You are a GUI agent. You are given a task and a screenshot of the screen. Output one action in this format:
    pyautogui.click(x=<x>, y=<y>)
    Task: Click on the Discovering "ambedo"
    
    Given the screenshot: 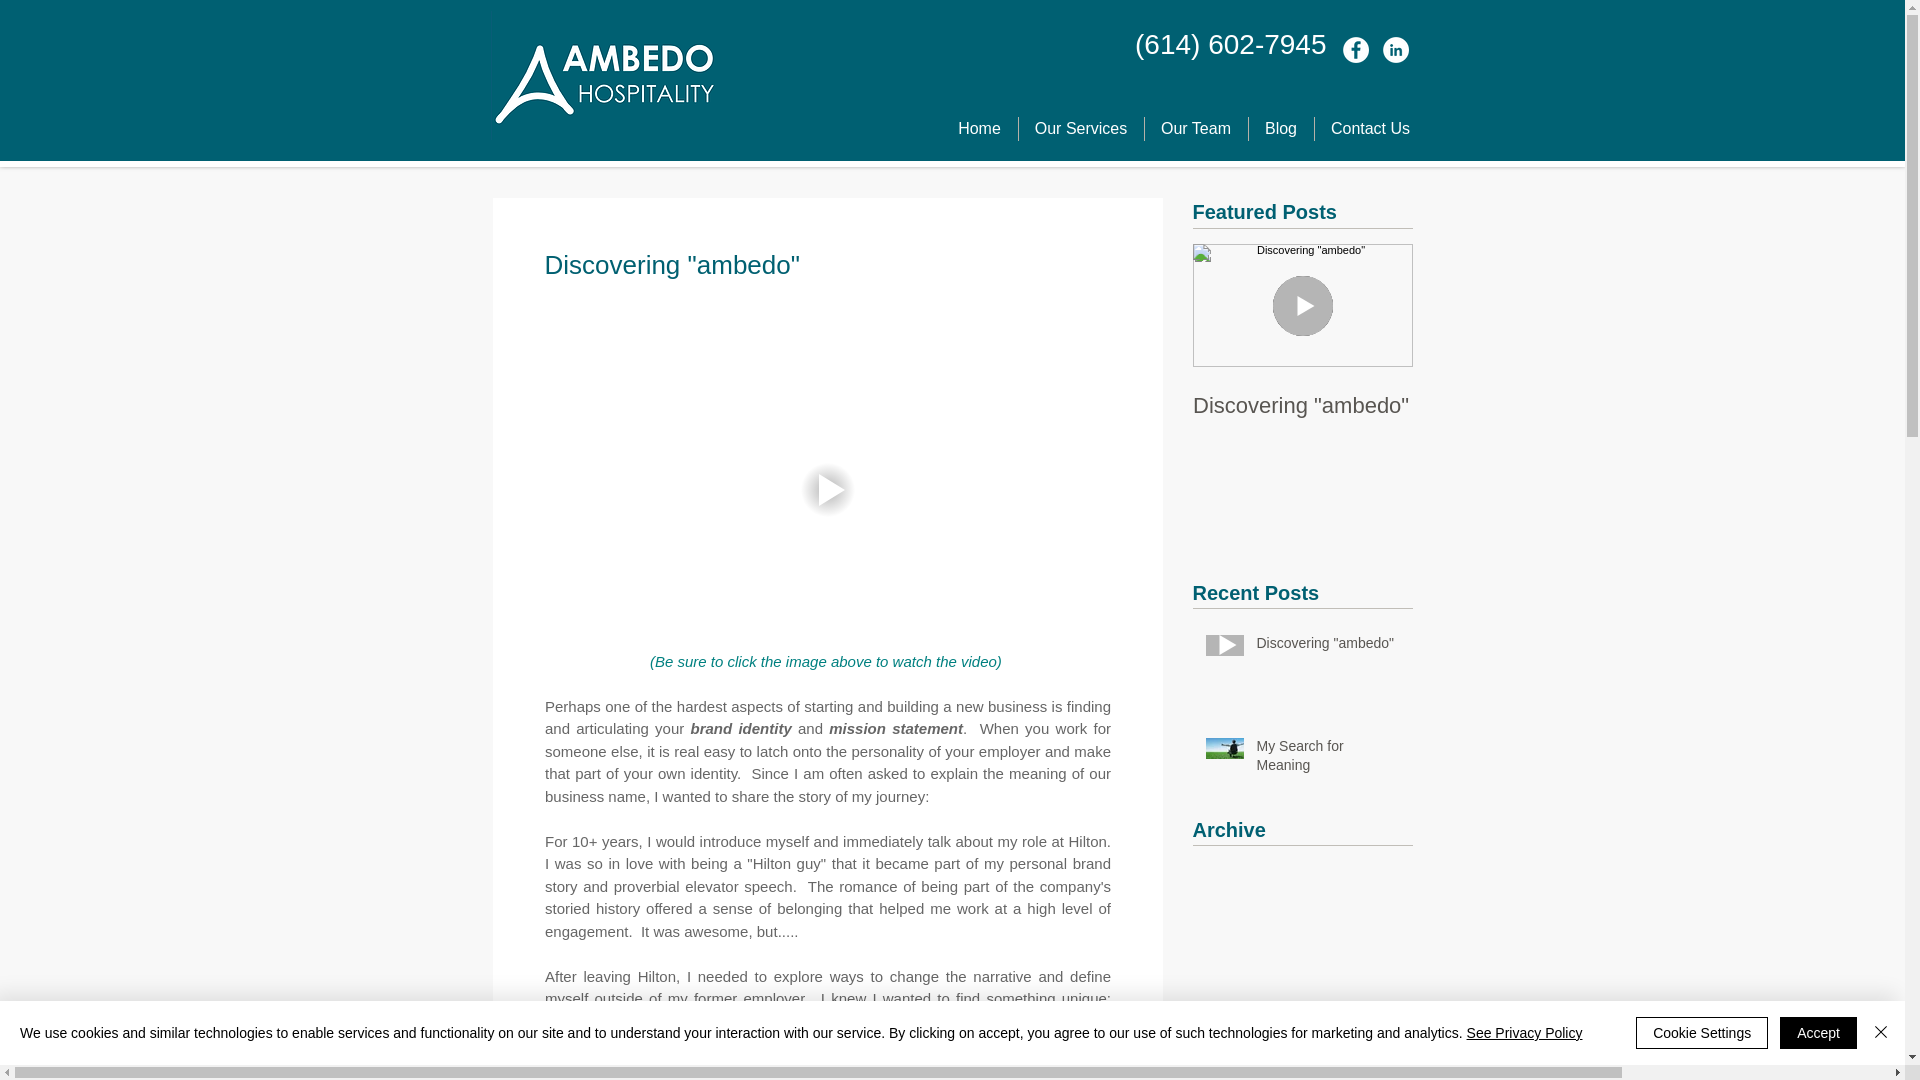 What is the action you would take?
    pyautogui.click(x=1327, y=648)
    